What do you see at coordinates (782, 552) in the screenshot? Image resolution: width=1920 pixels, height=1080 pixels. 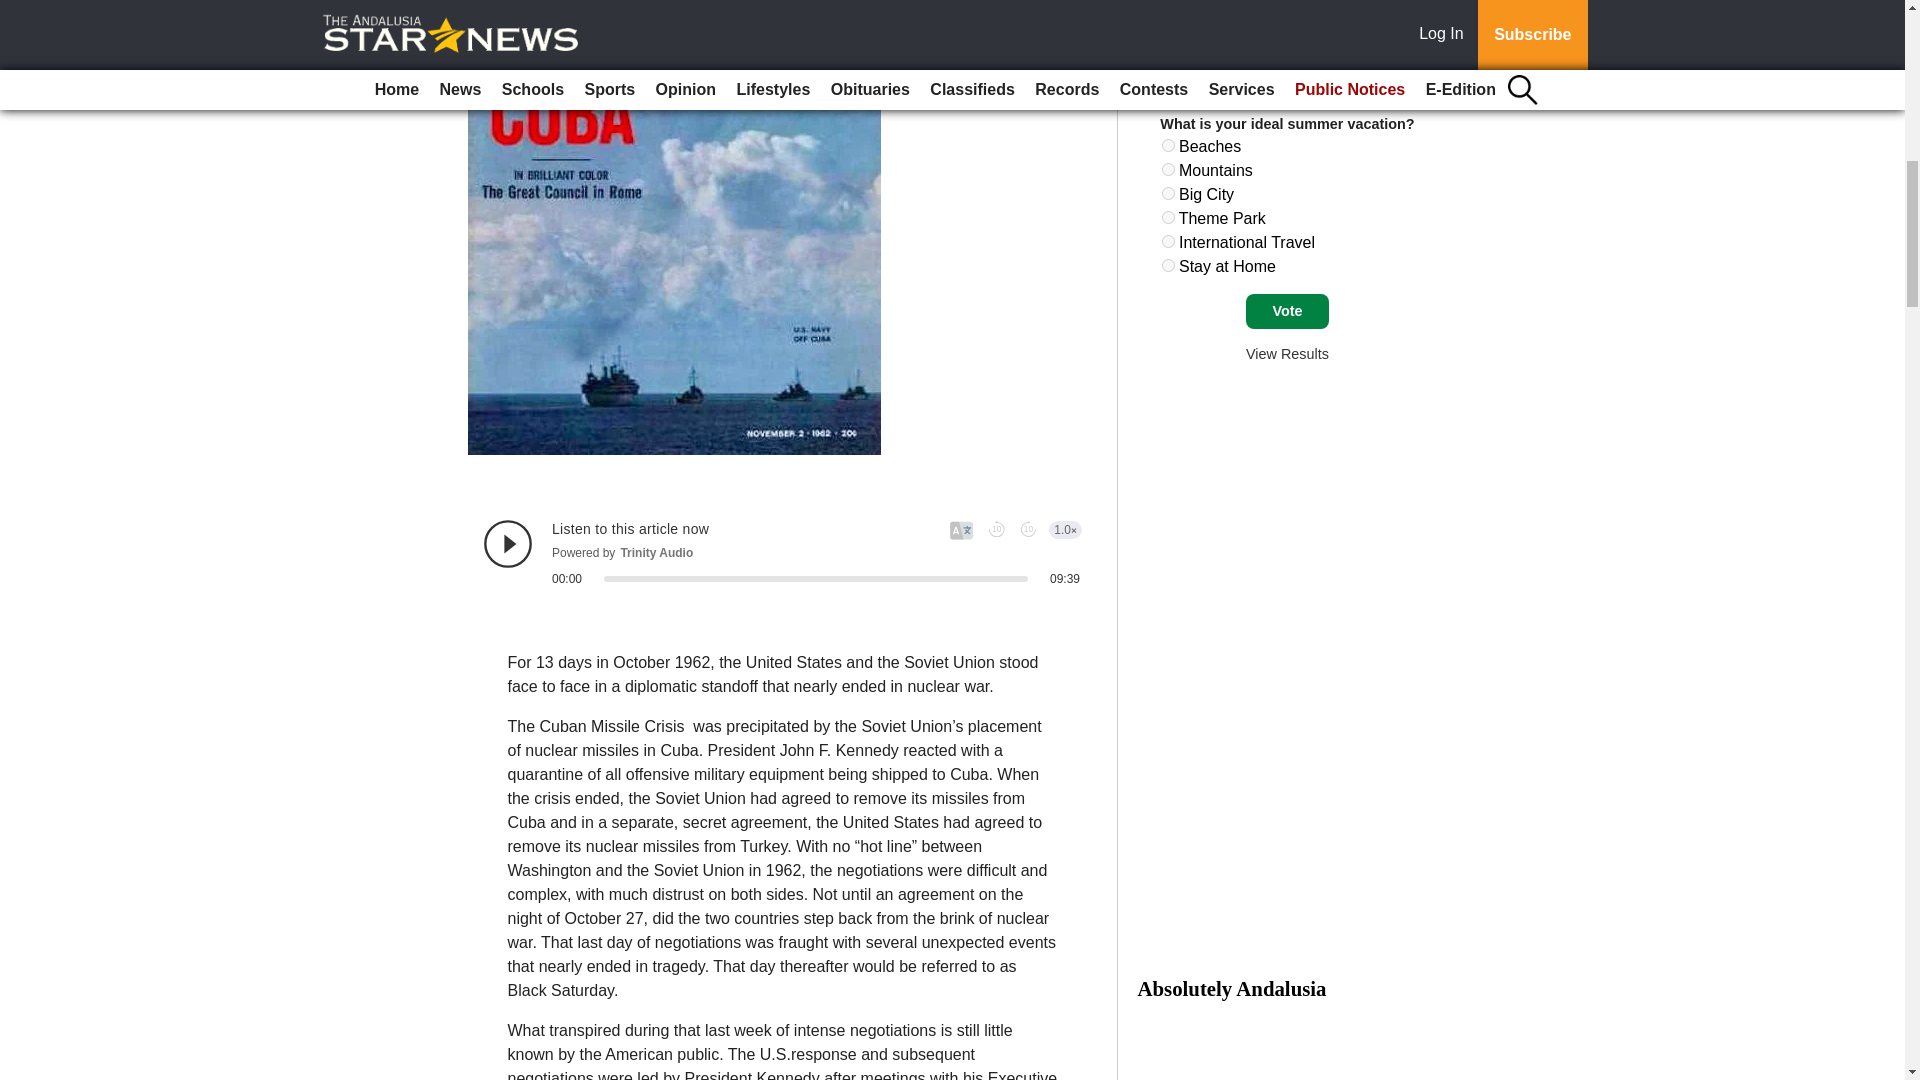 I see `Trinity Audio Player` at bounding box center [782, 552].